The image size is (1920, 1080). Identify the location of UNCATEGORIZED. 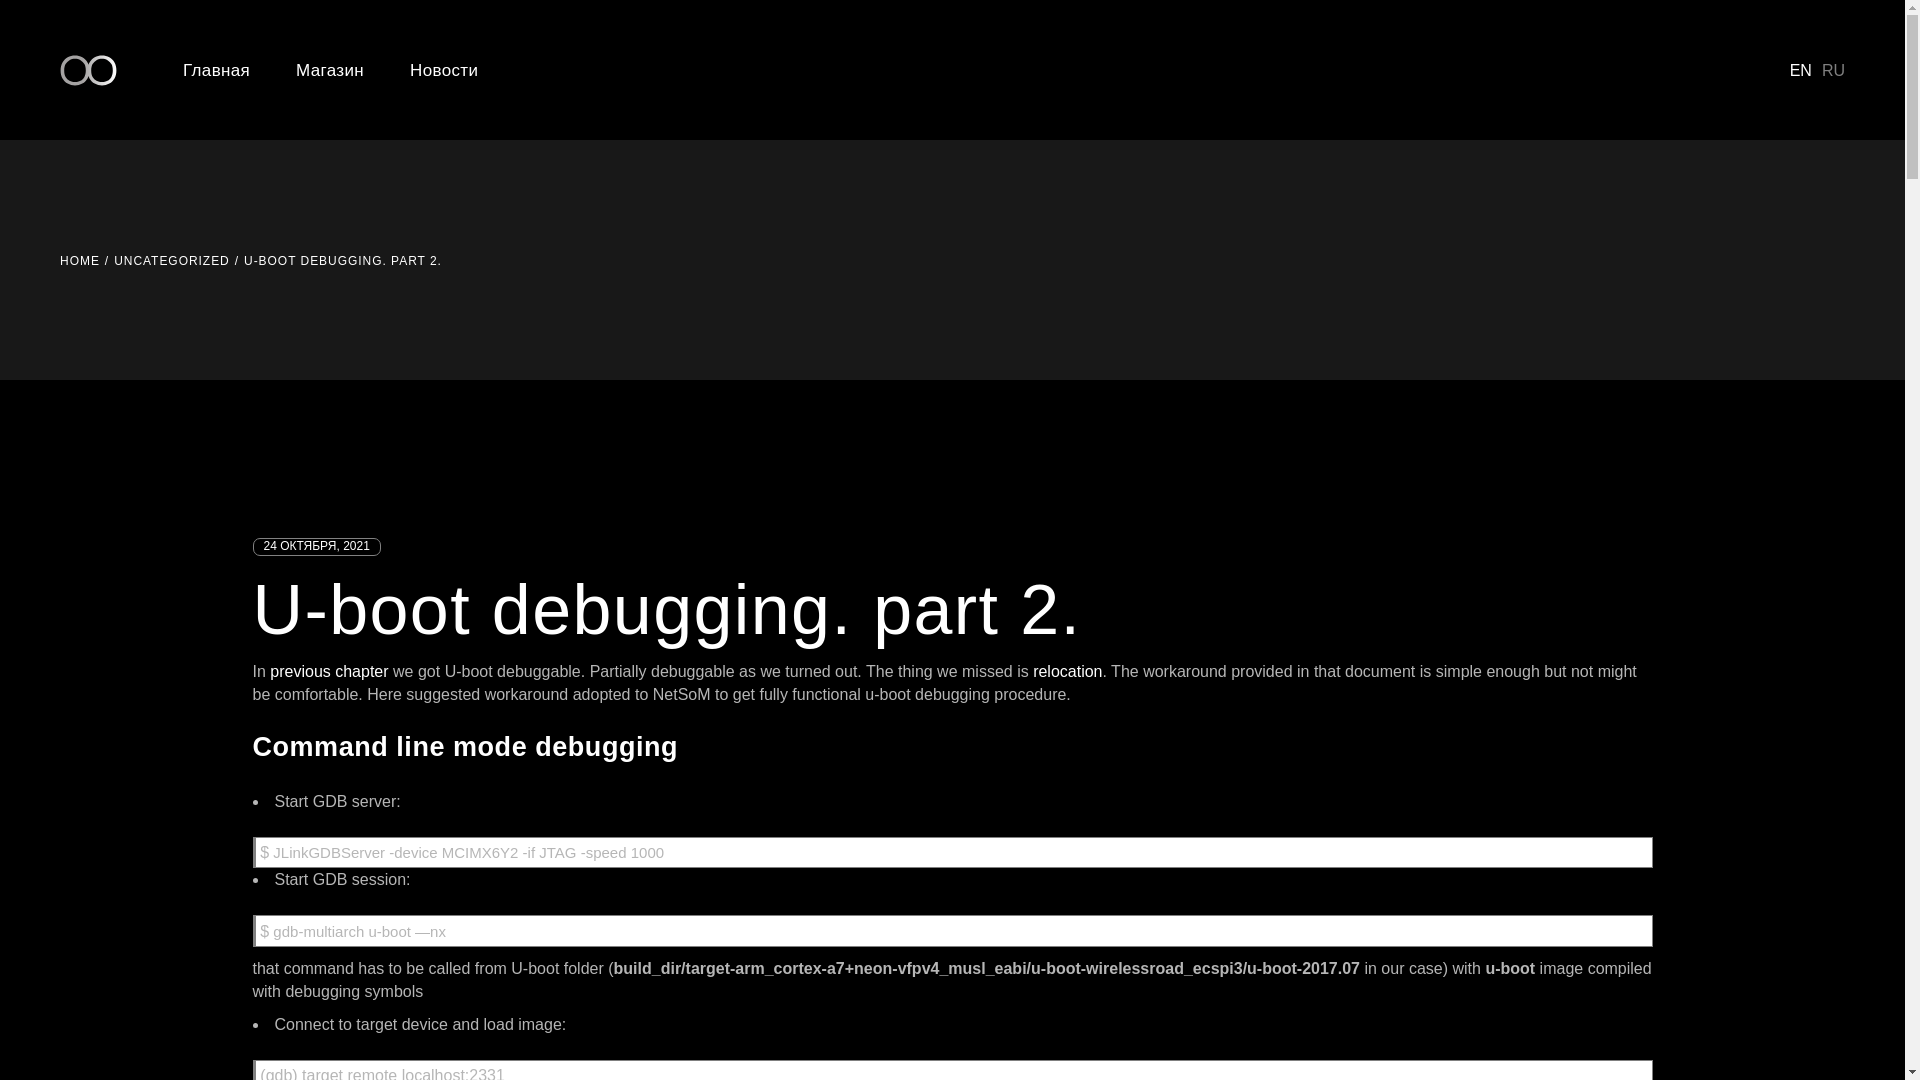
(172, 260).